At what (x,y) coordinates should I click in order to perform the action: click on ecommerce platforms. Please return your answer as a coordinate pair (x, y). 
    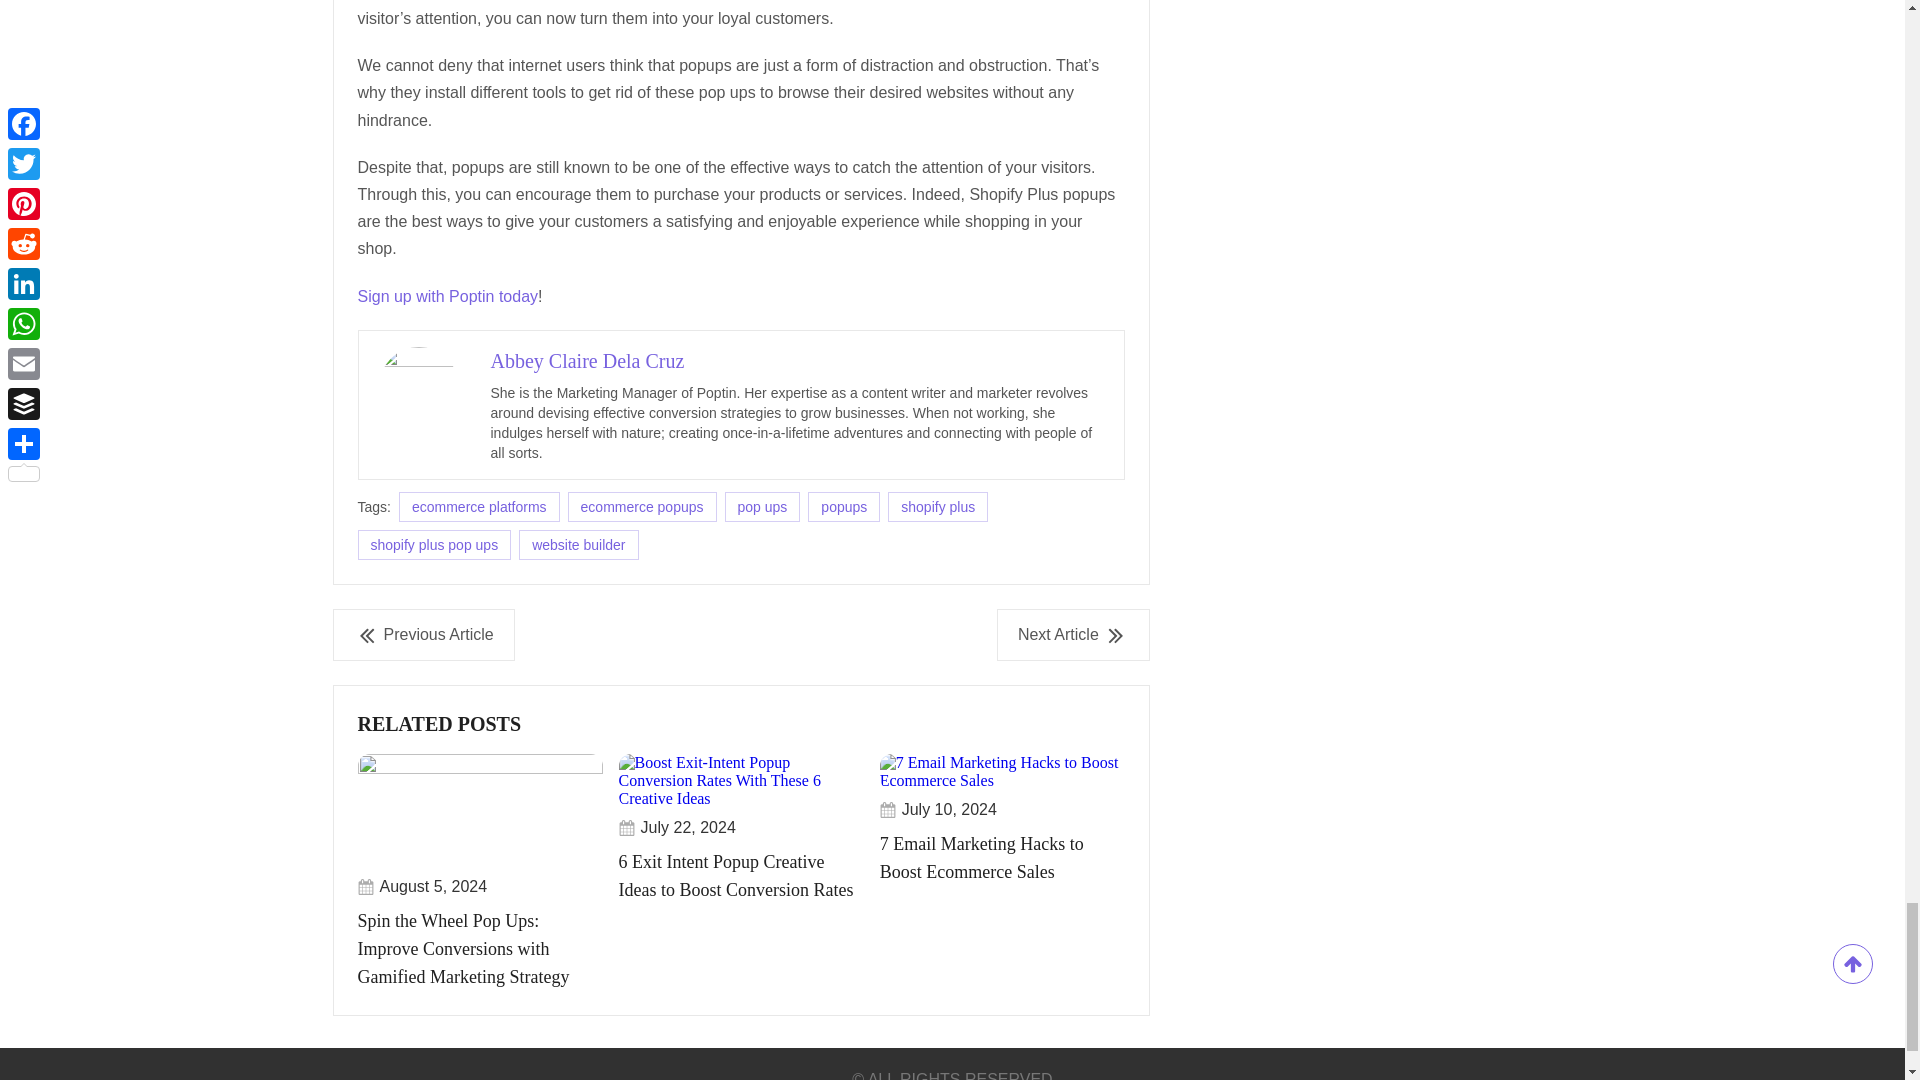
    Looking at the image, I should click on (480, 506).